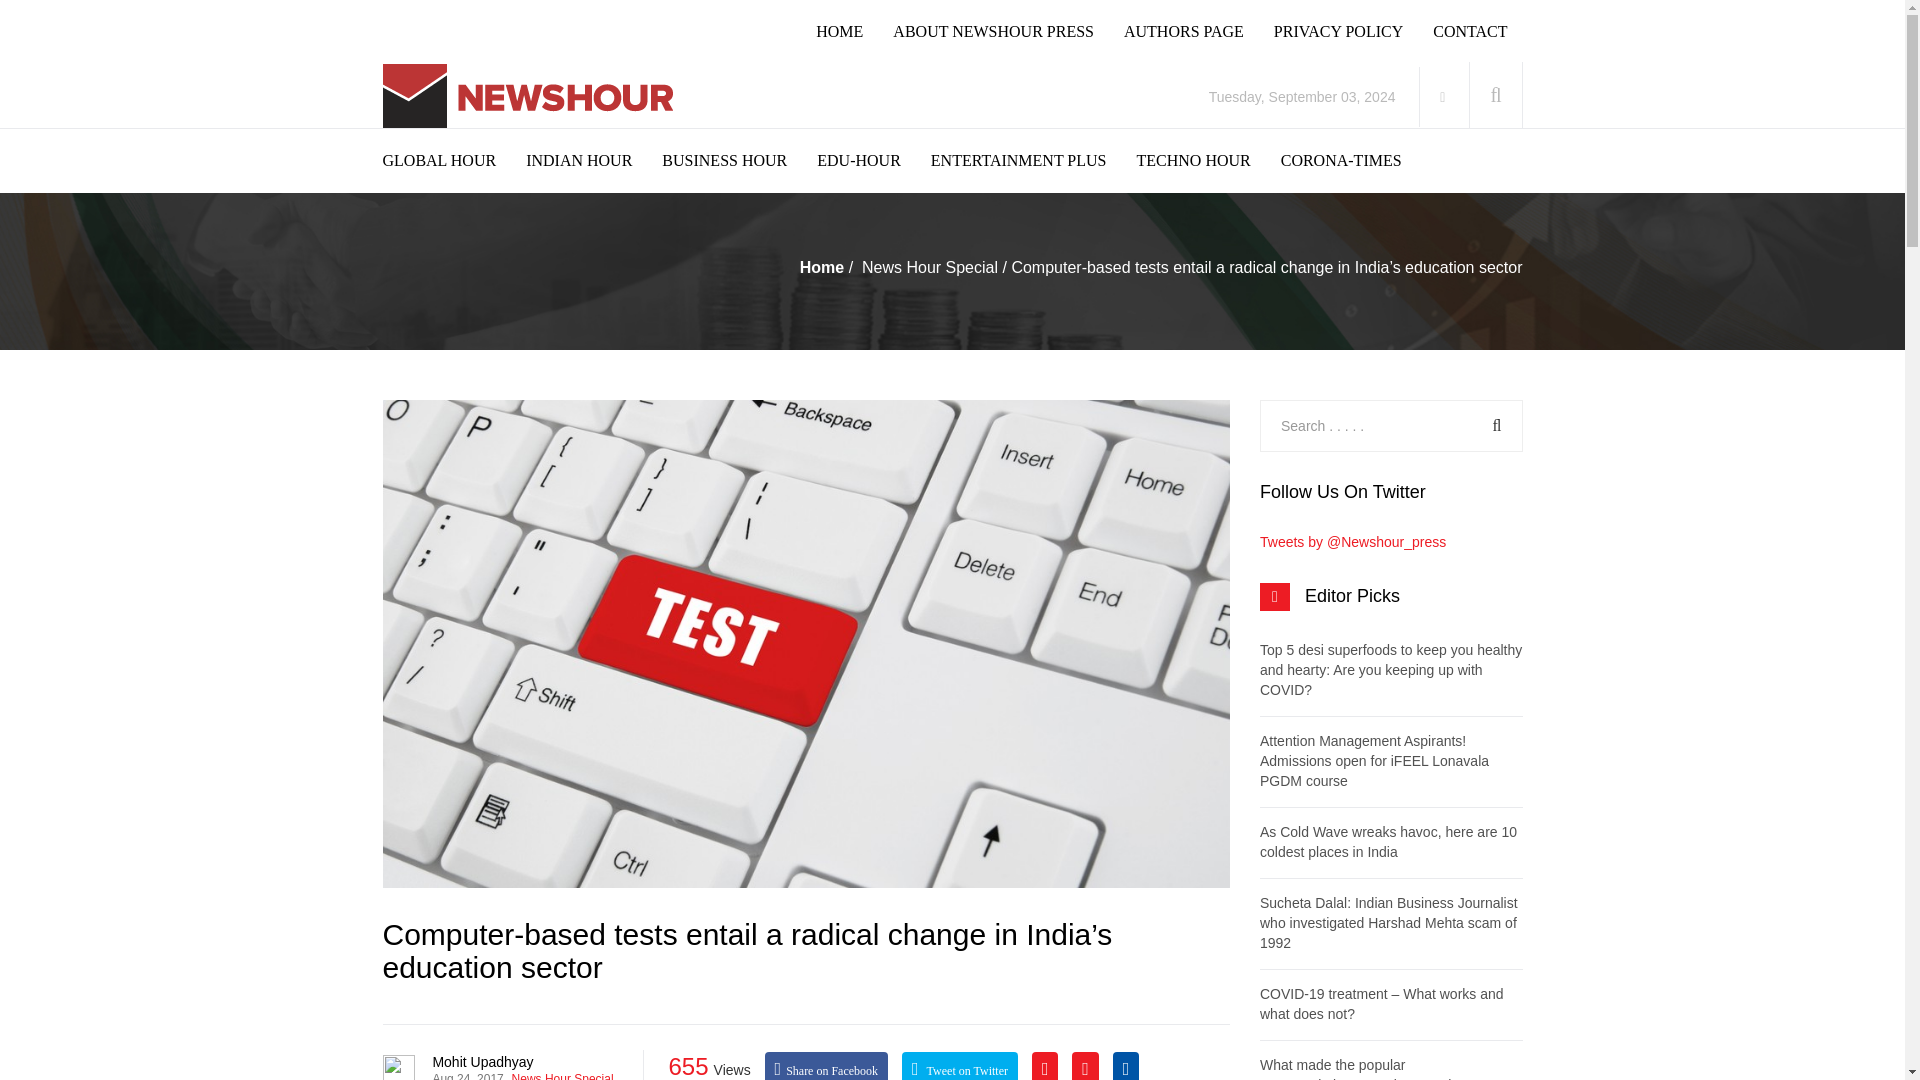 Image resolution: width=1920 pixels, height=1080 pixels. I want to click on News Hour Special, so click(930, 268).